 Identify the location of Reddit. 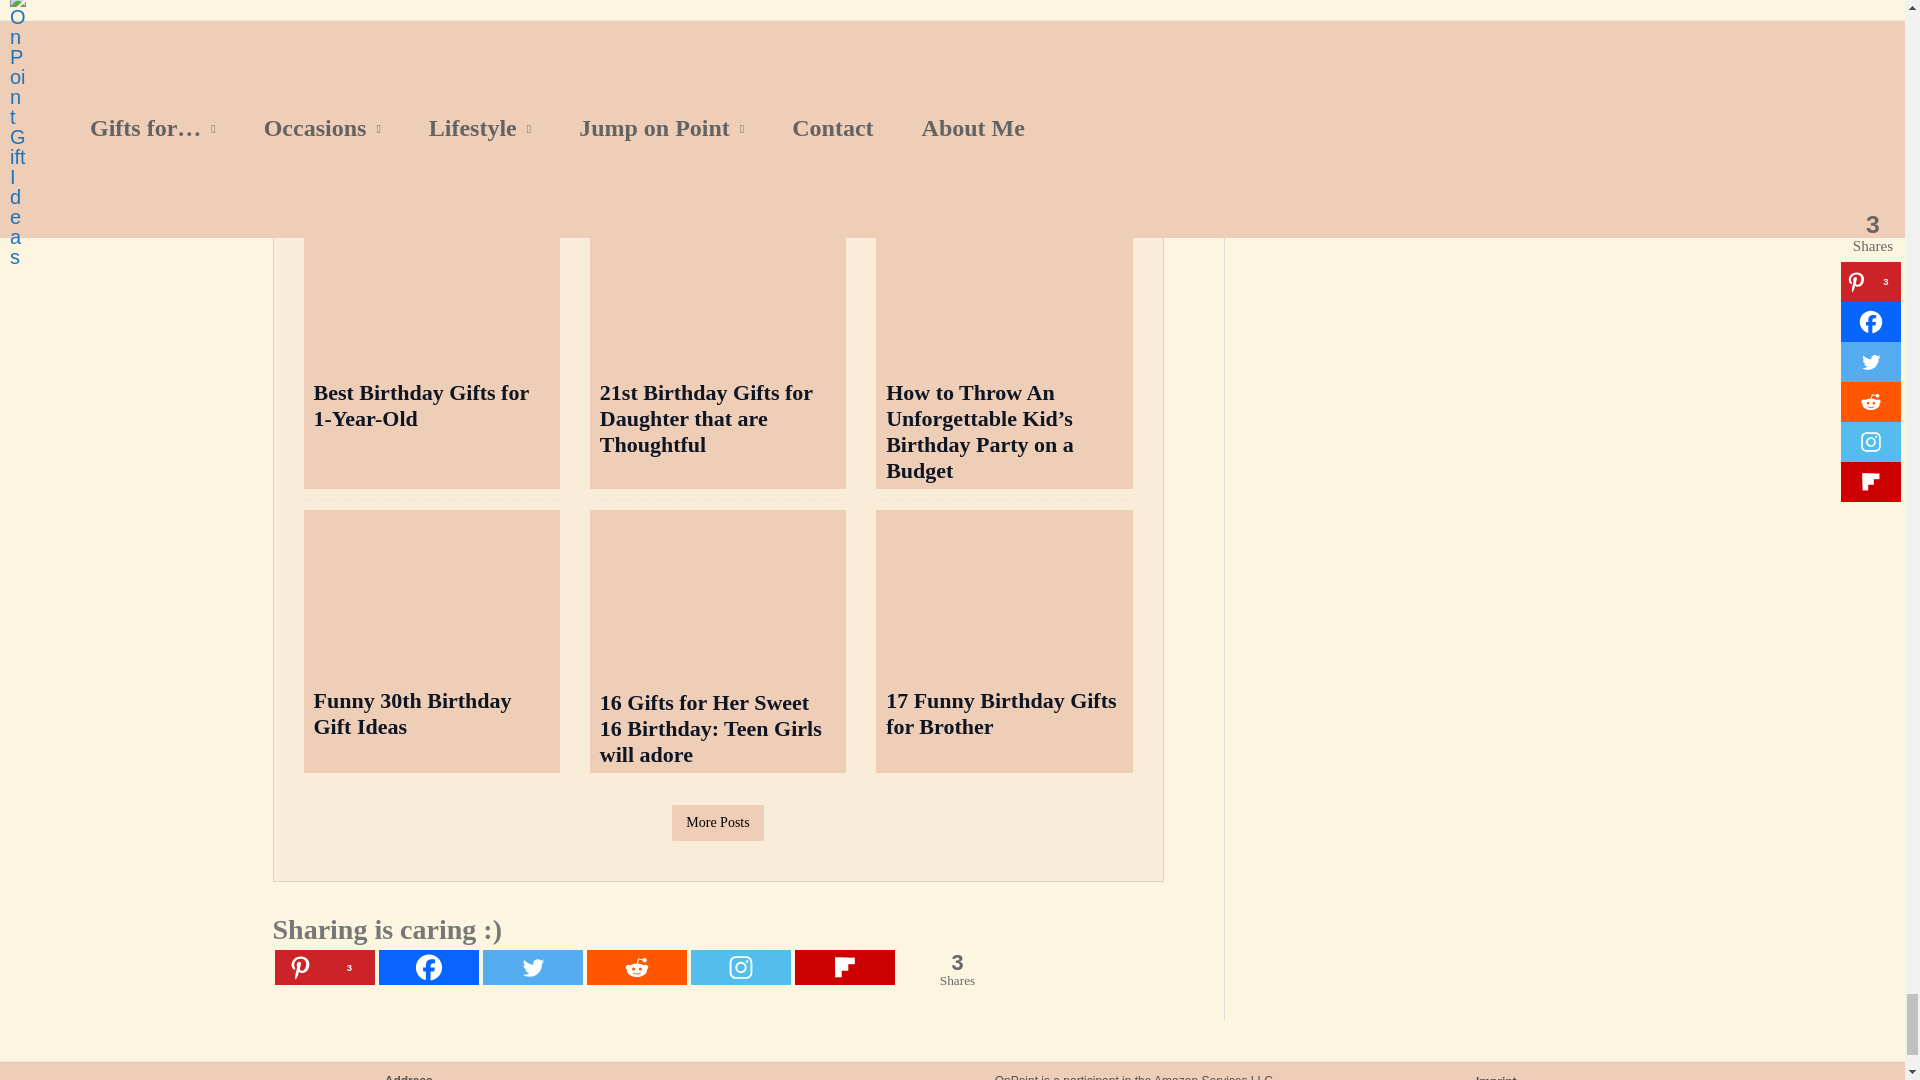
(635, 967).